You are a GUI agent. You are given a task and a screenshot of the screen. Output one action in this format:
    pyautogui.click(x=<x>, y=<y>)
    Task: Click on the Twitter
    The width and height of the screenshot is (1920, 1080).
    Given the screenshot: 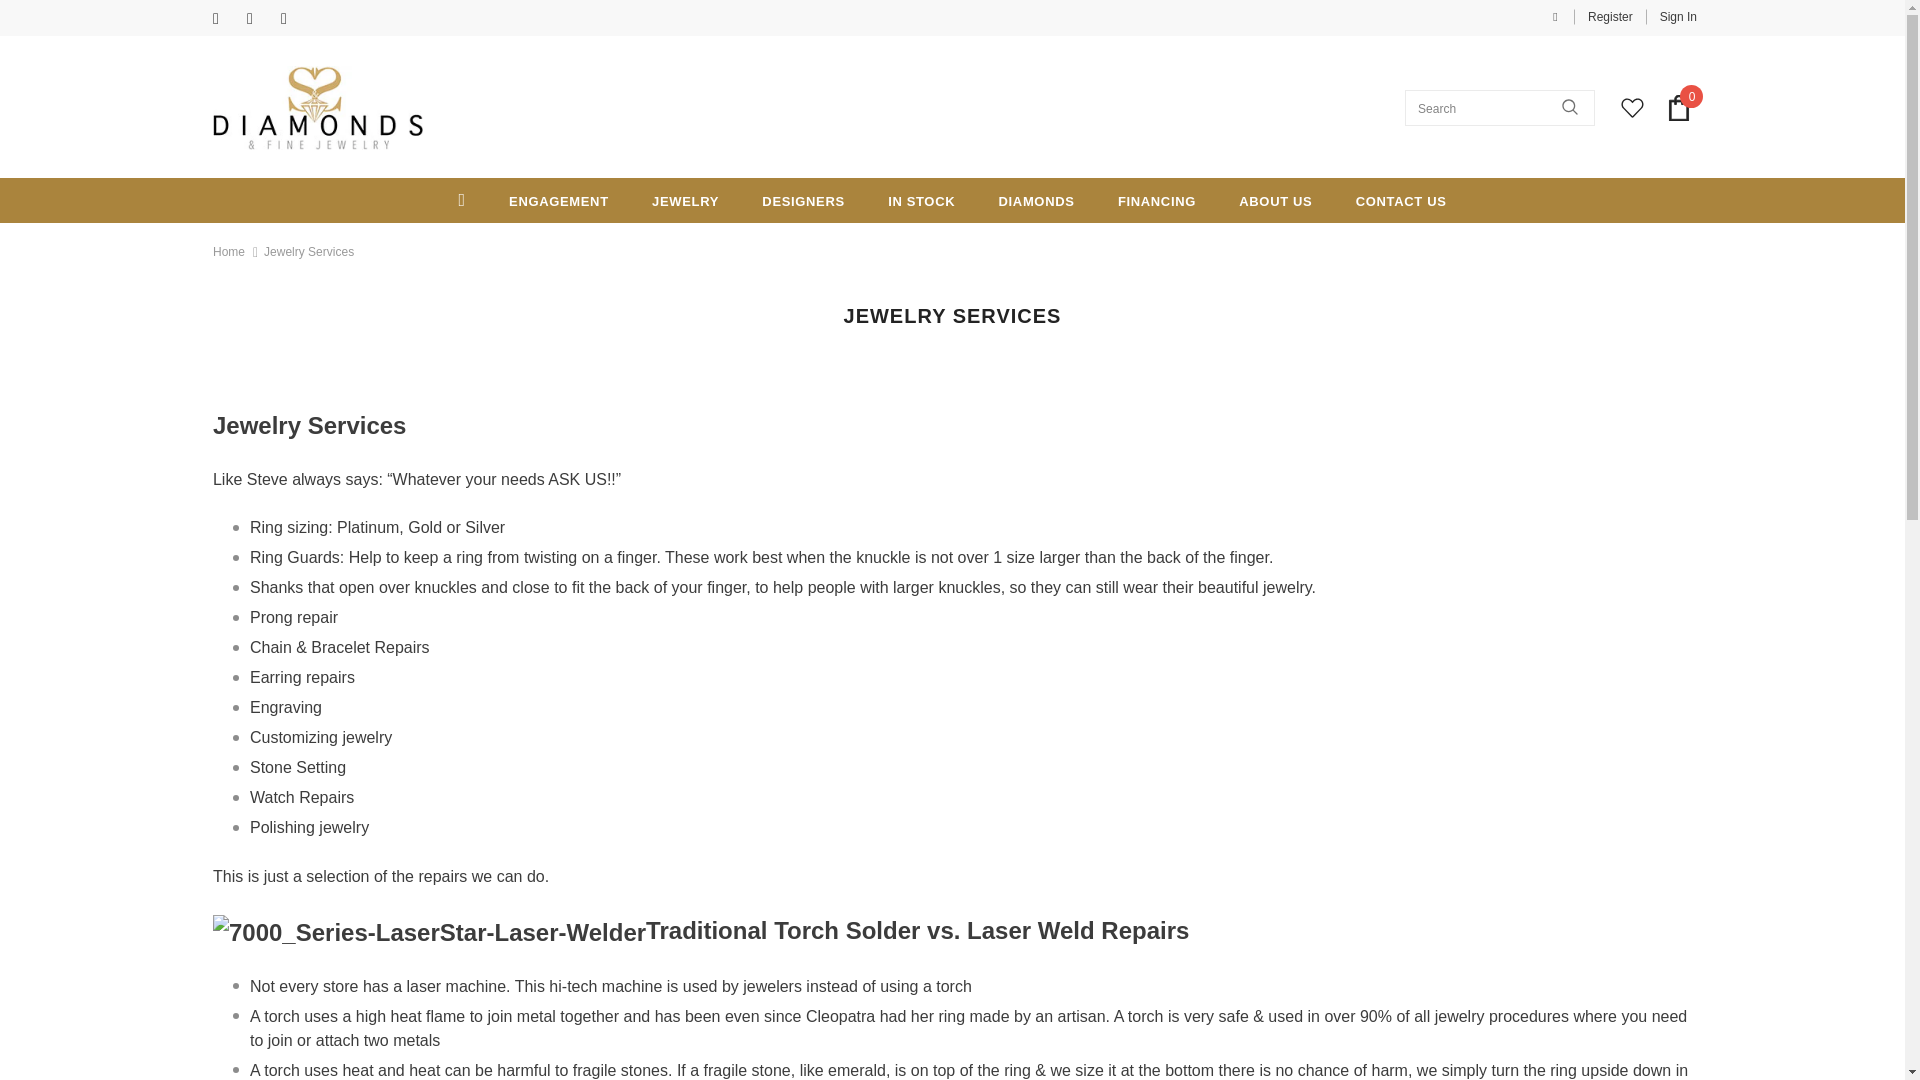 What is the action you would take?
    pyautogui.click(x=260, y=19)
    